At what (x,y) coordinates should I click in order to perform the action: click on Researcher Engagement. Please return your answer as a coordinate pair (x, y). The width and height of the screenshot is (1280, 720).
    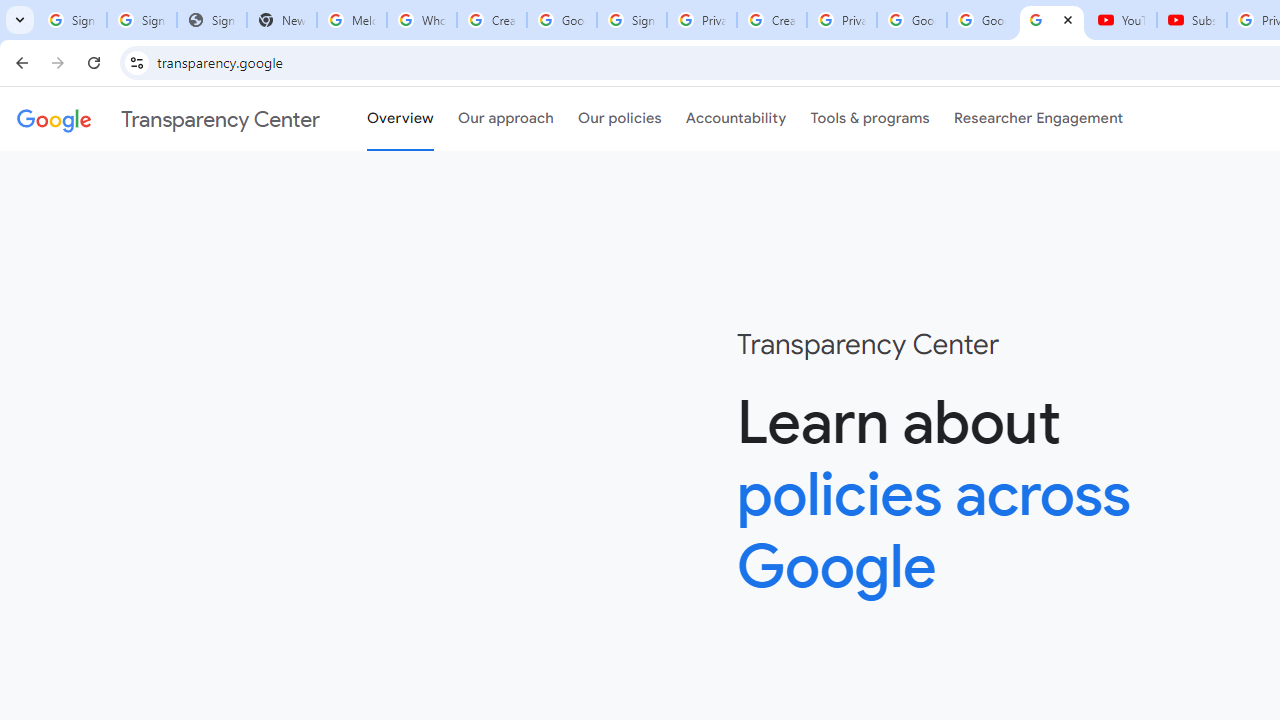
    Looking at the image, I should click on (1038, 119).